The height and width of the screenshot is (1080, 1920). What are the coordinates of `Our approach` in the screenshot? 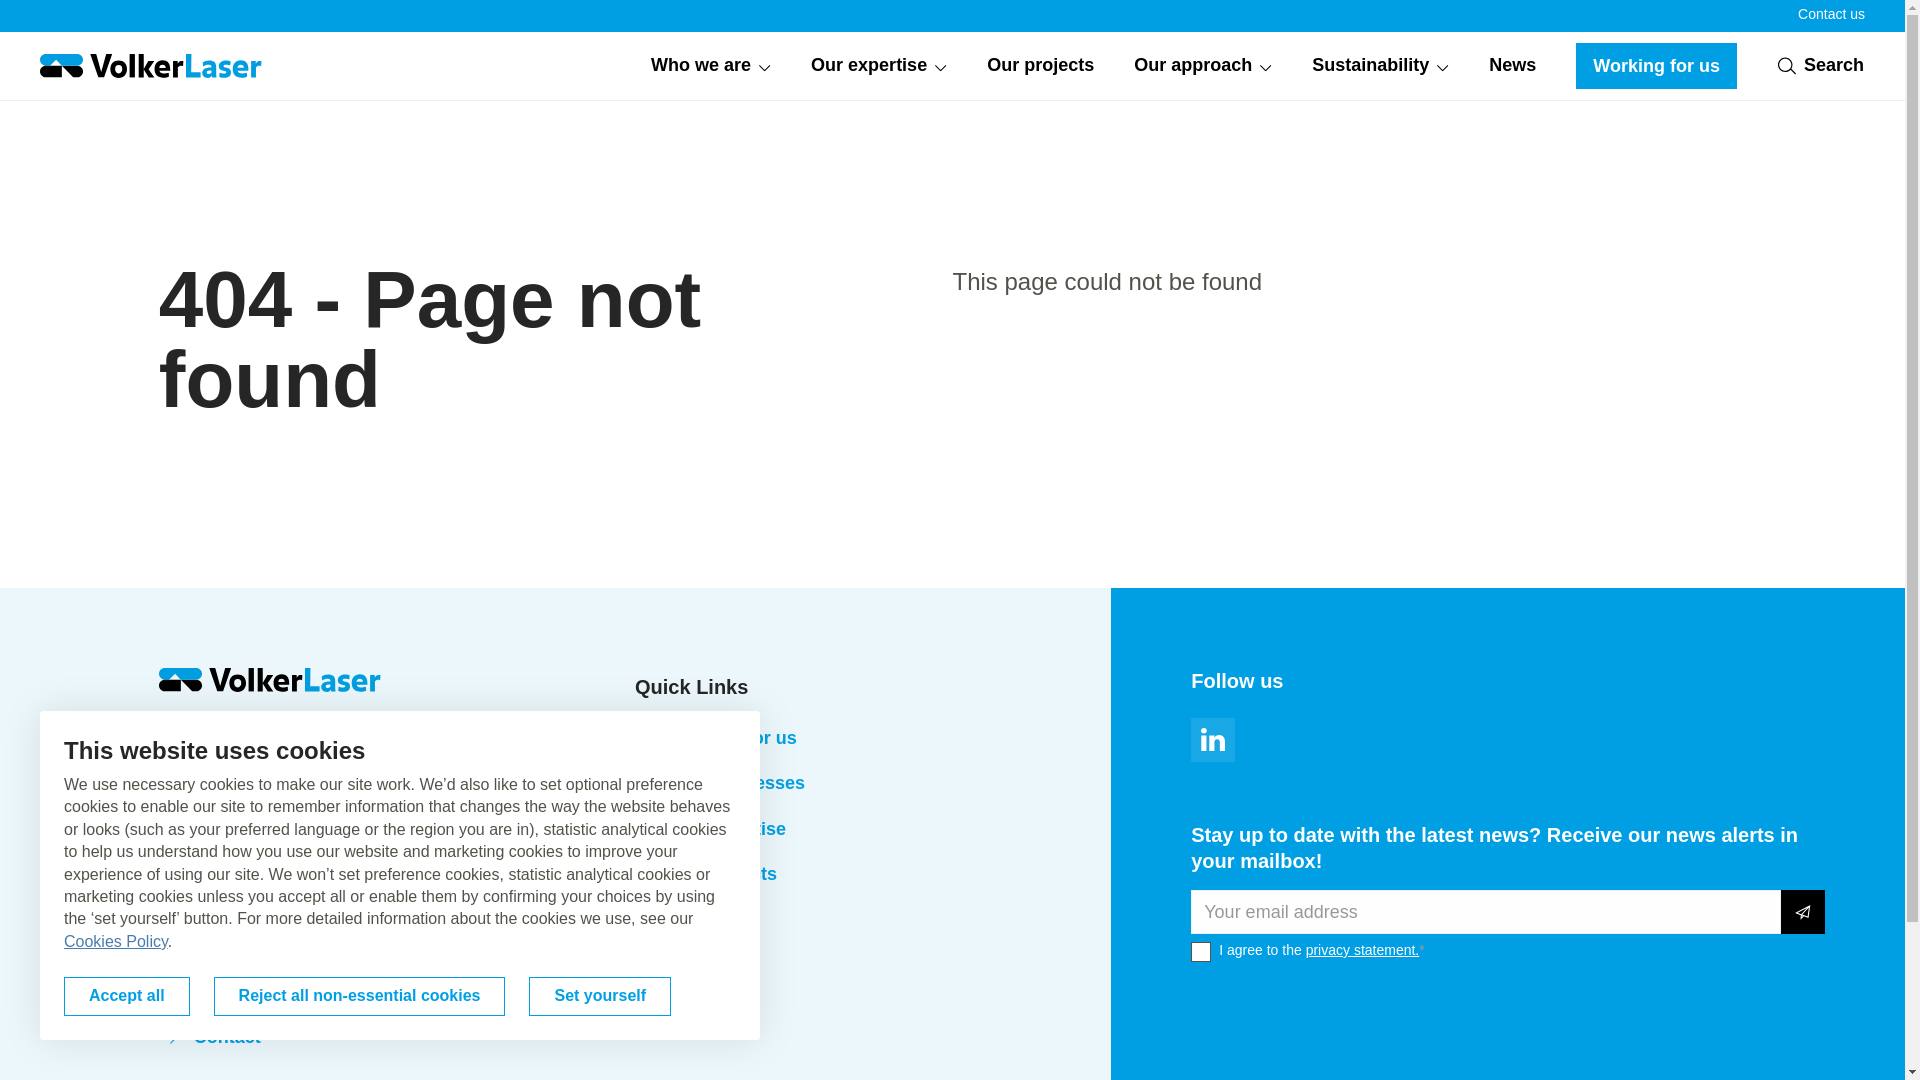 It's located at (1202, 66).